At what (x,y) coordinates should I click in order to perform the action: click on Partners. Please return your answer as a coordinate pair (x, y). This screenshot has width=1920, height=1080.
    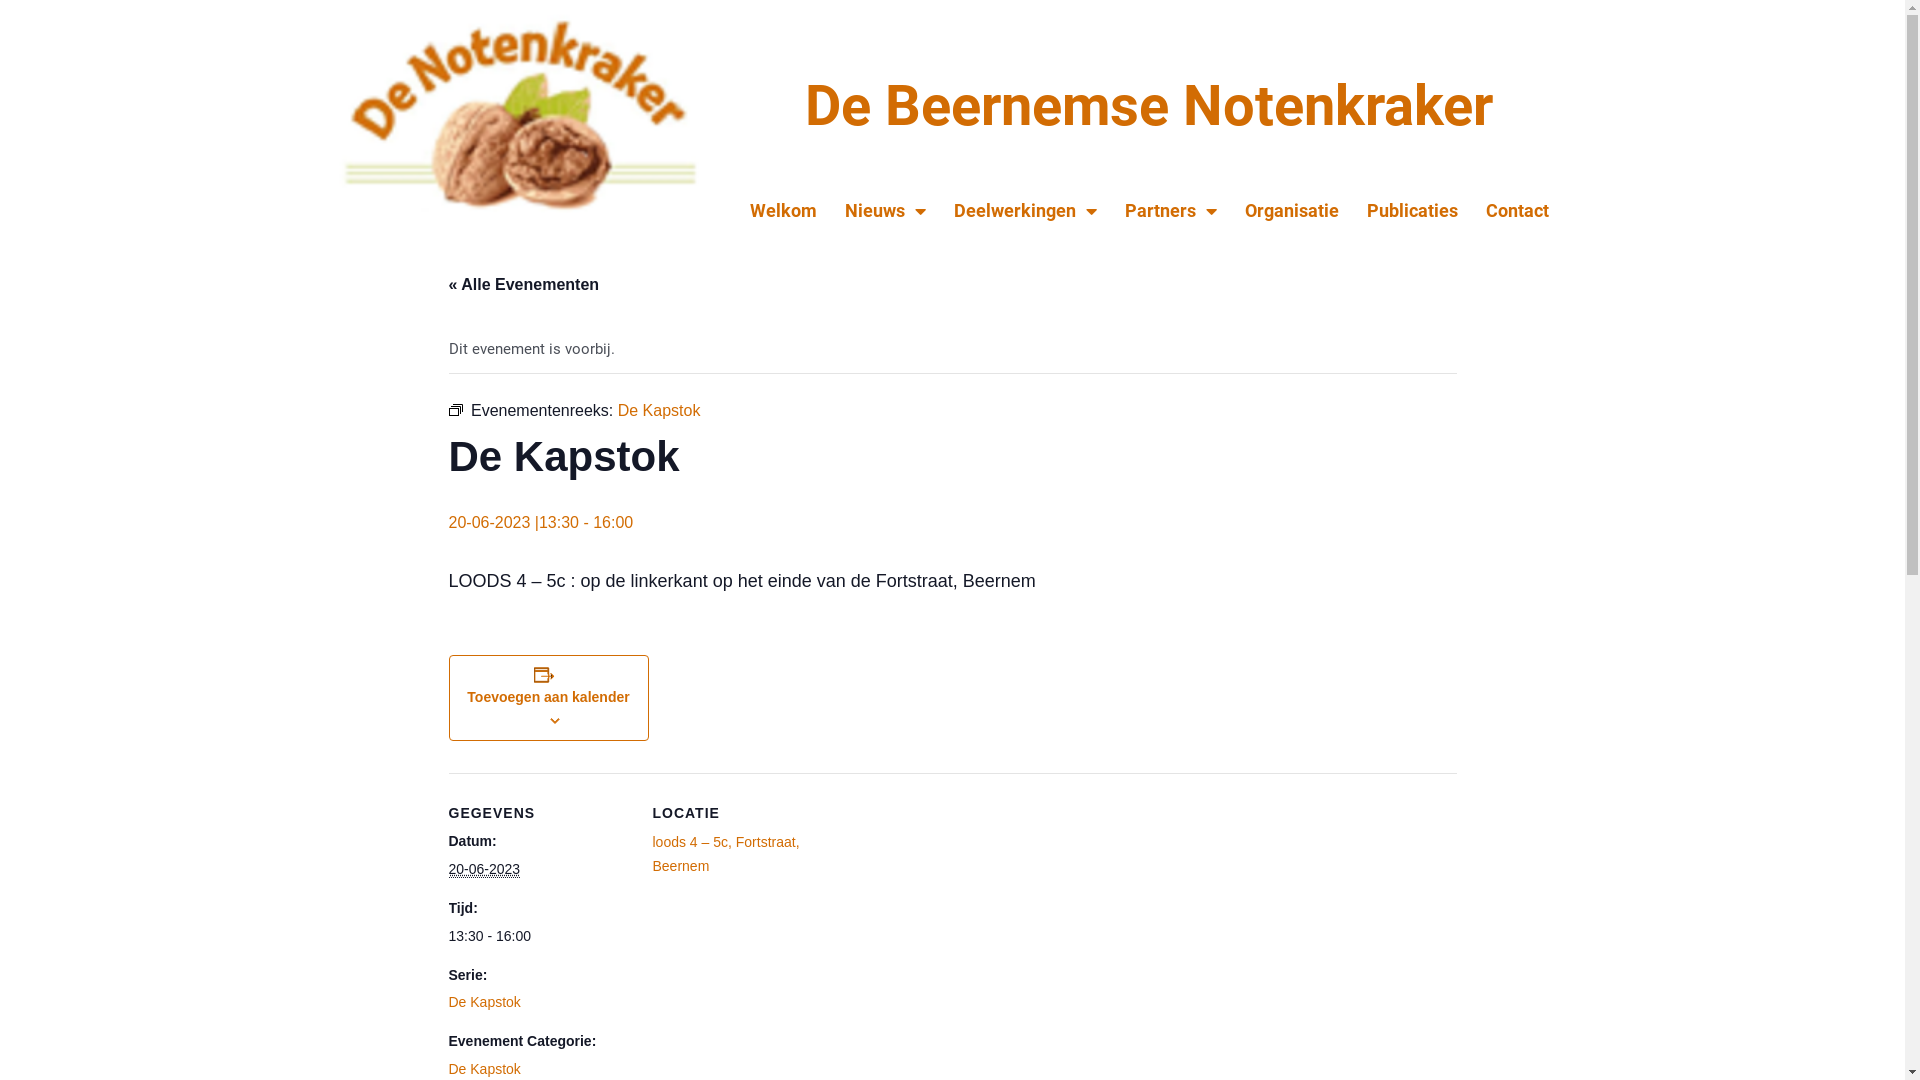
    Looking at the image, I should click on (1171, 210).